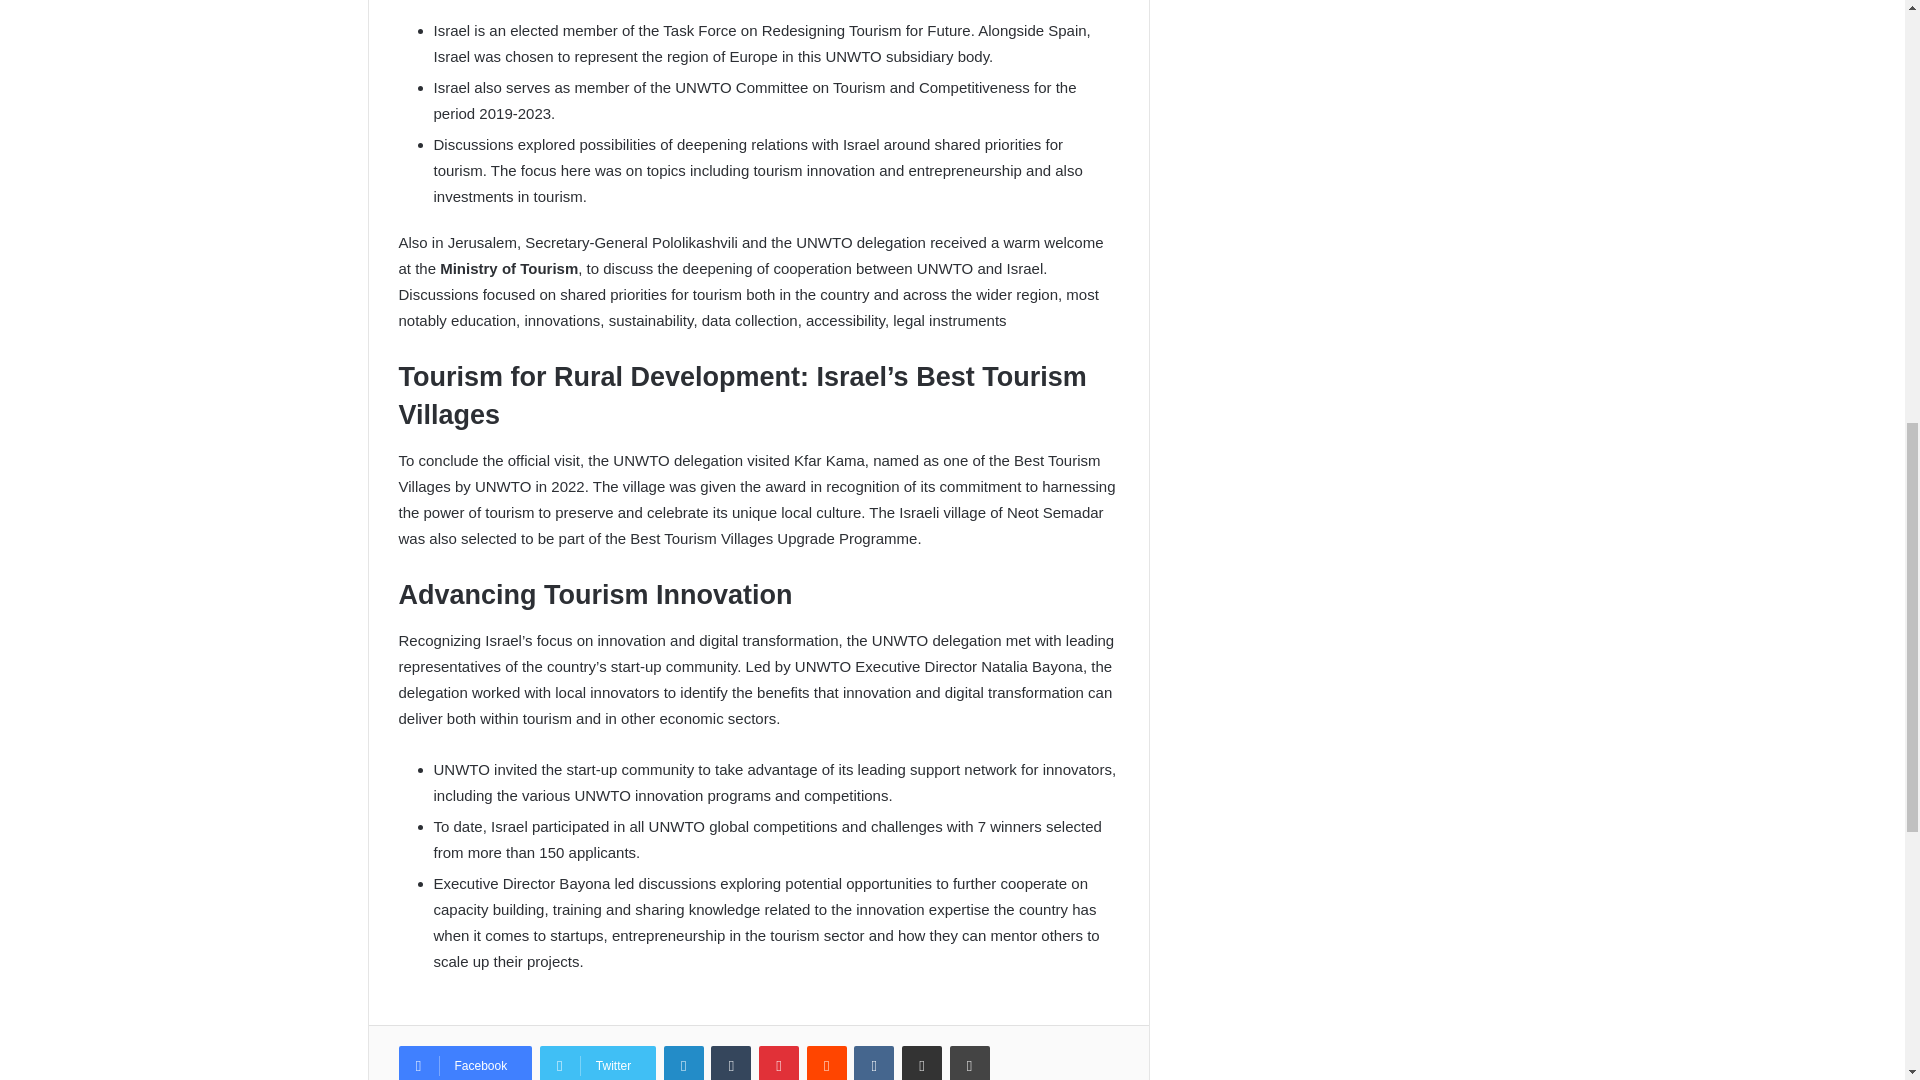 The width and height of the screenshot is (1920, 1080). I want to click on Facebook, so click(464, 1063).